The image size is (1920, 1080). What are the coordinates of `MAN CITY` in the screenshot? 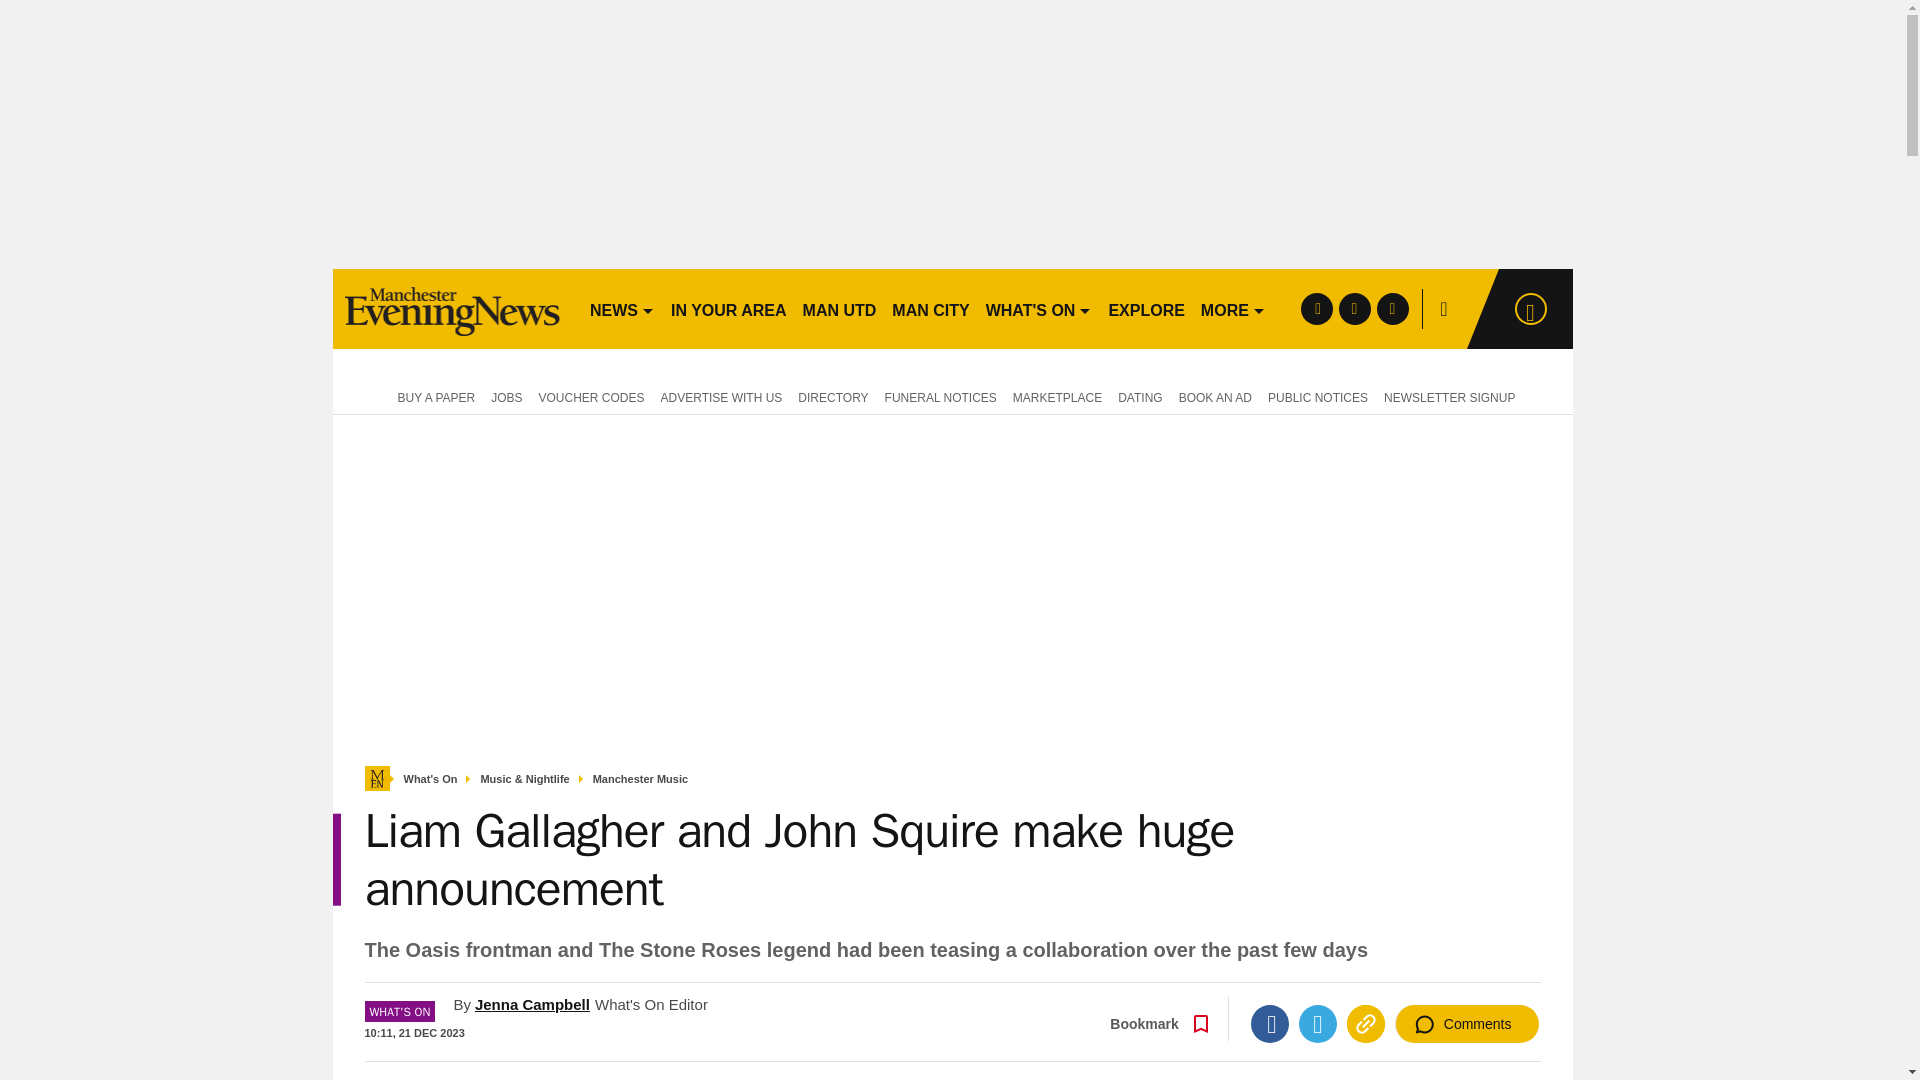 It's located at (930, 308).